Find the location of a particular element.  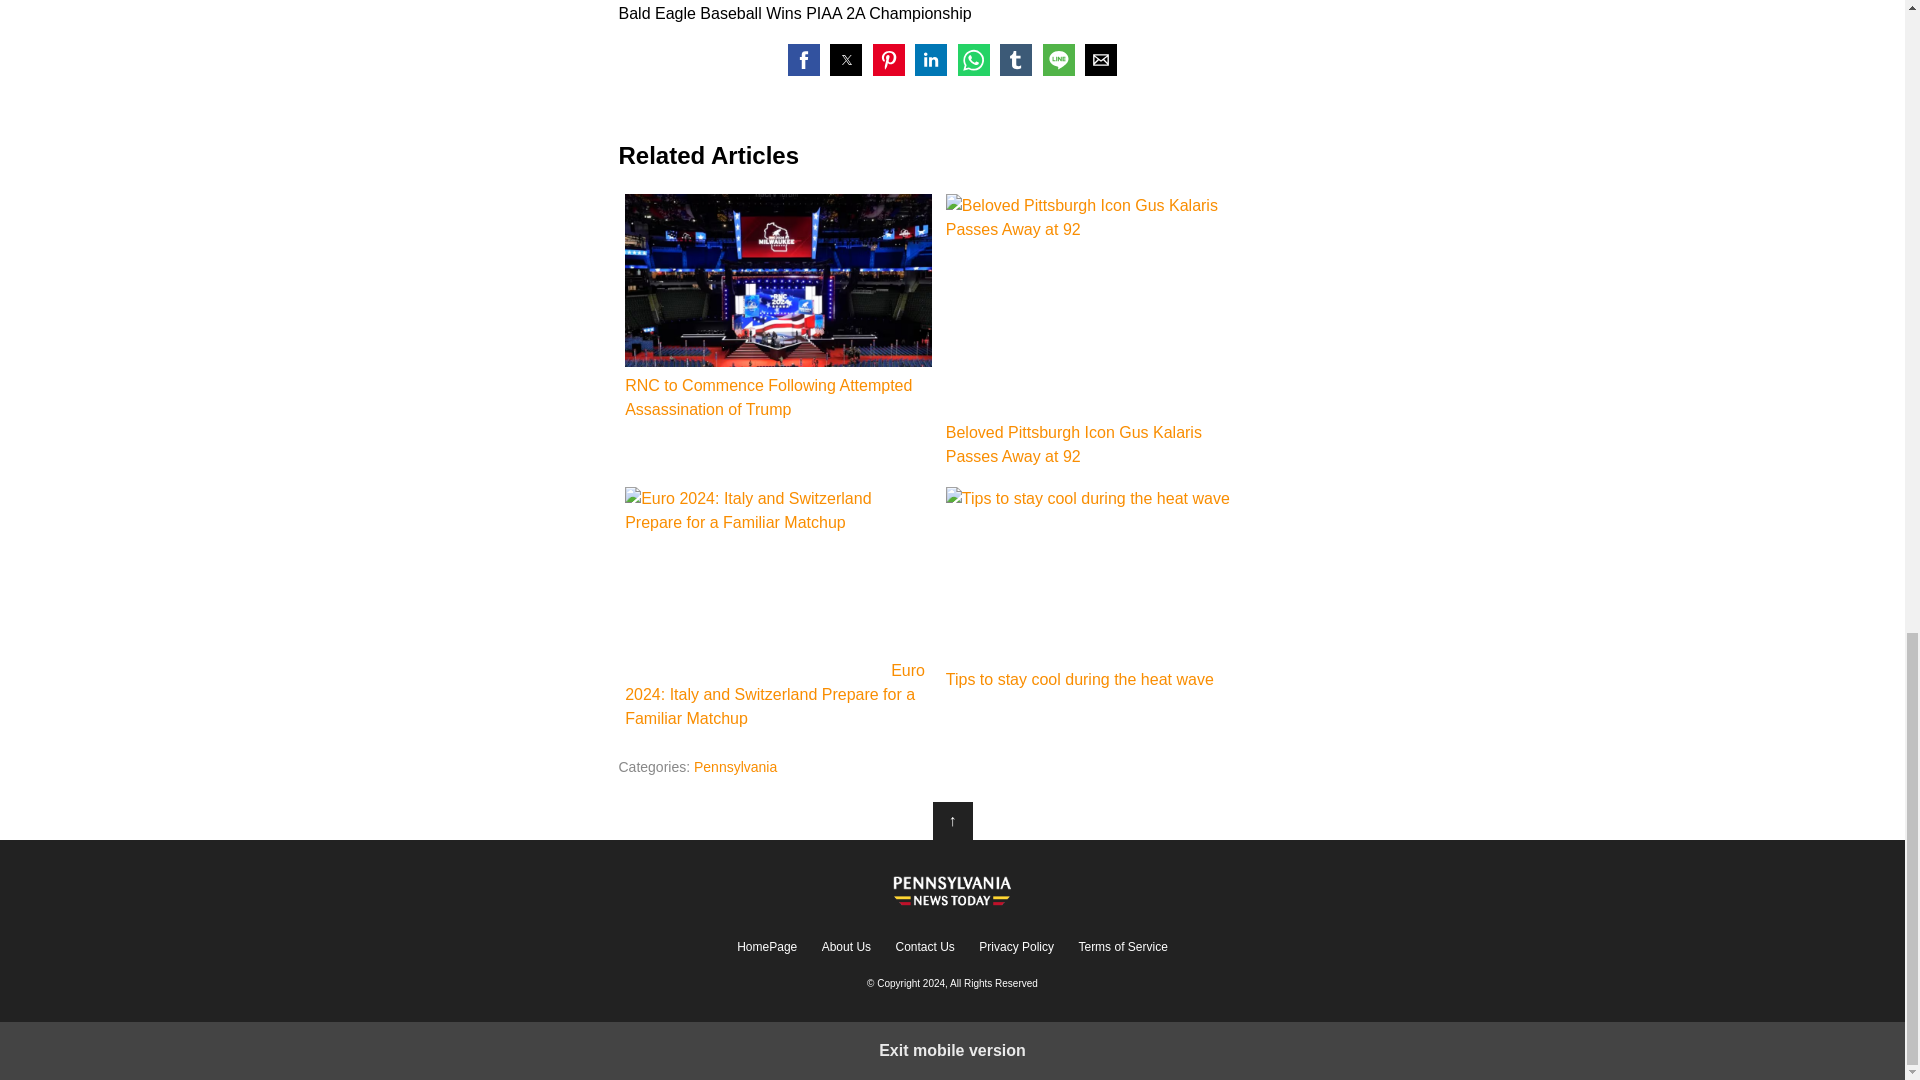

Beloved Pittsburgh Icon Gus Kalaris Passes Away at 92 is located at coordinates (1100, 331).